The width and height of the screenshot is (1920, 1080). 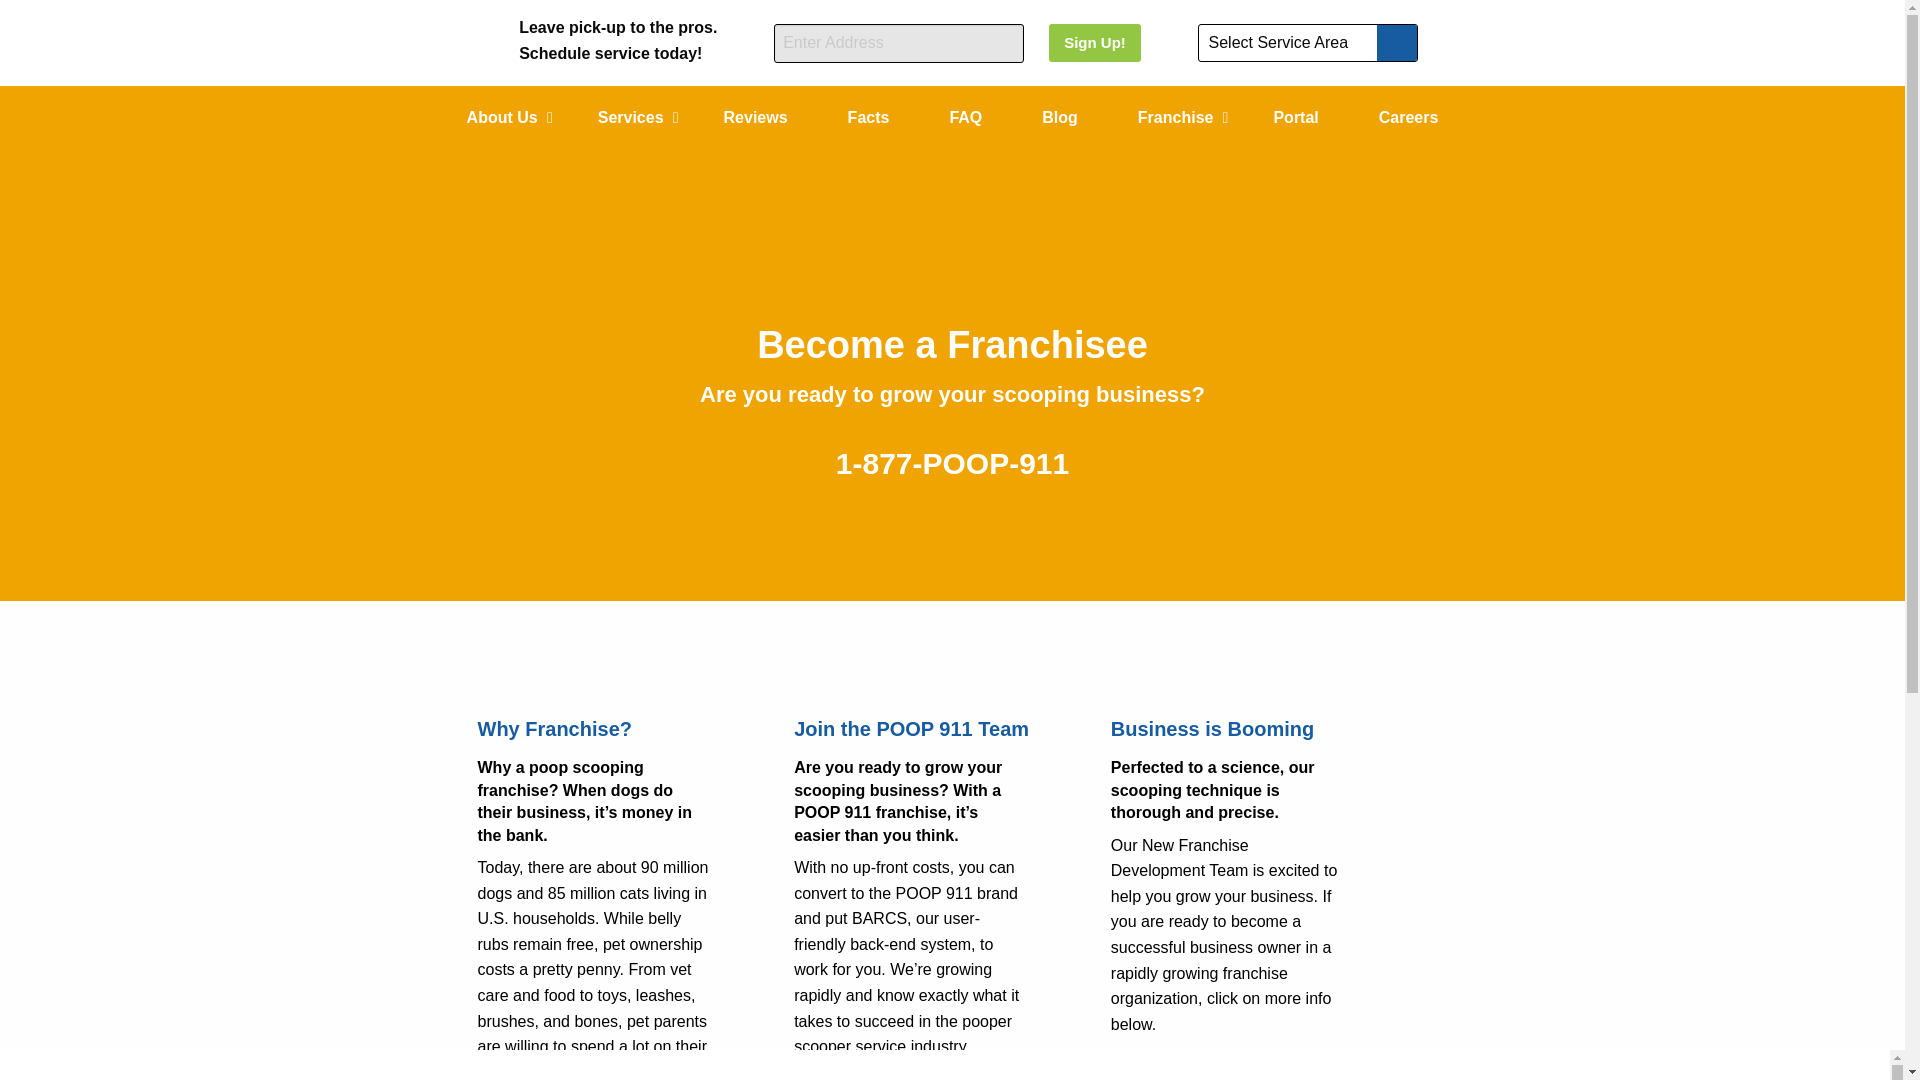 What do you see at coordinates (1308, 42) in the screenshot?
I see `Select Service Area` at bounding box center [1308, 42].